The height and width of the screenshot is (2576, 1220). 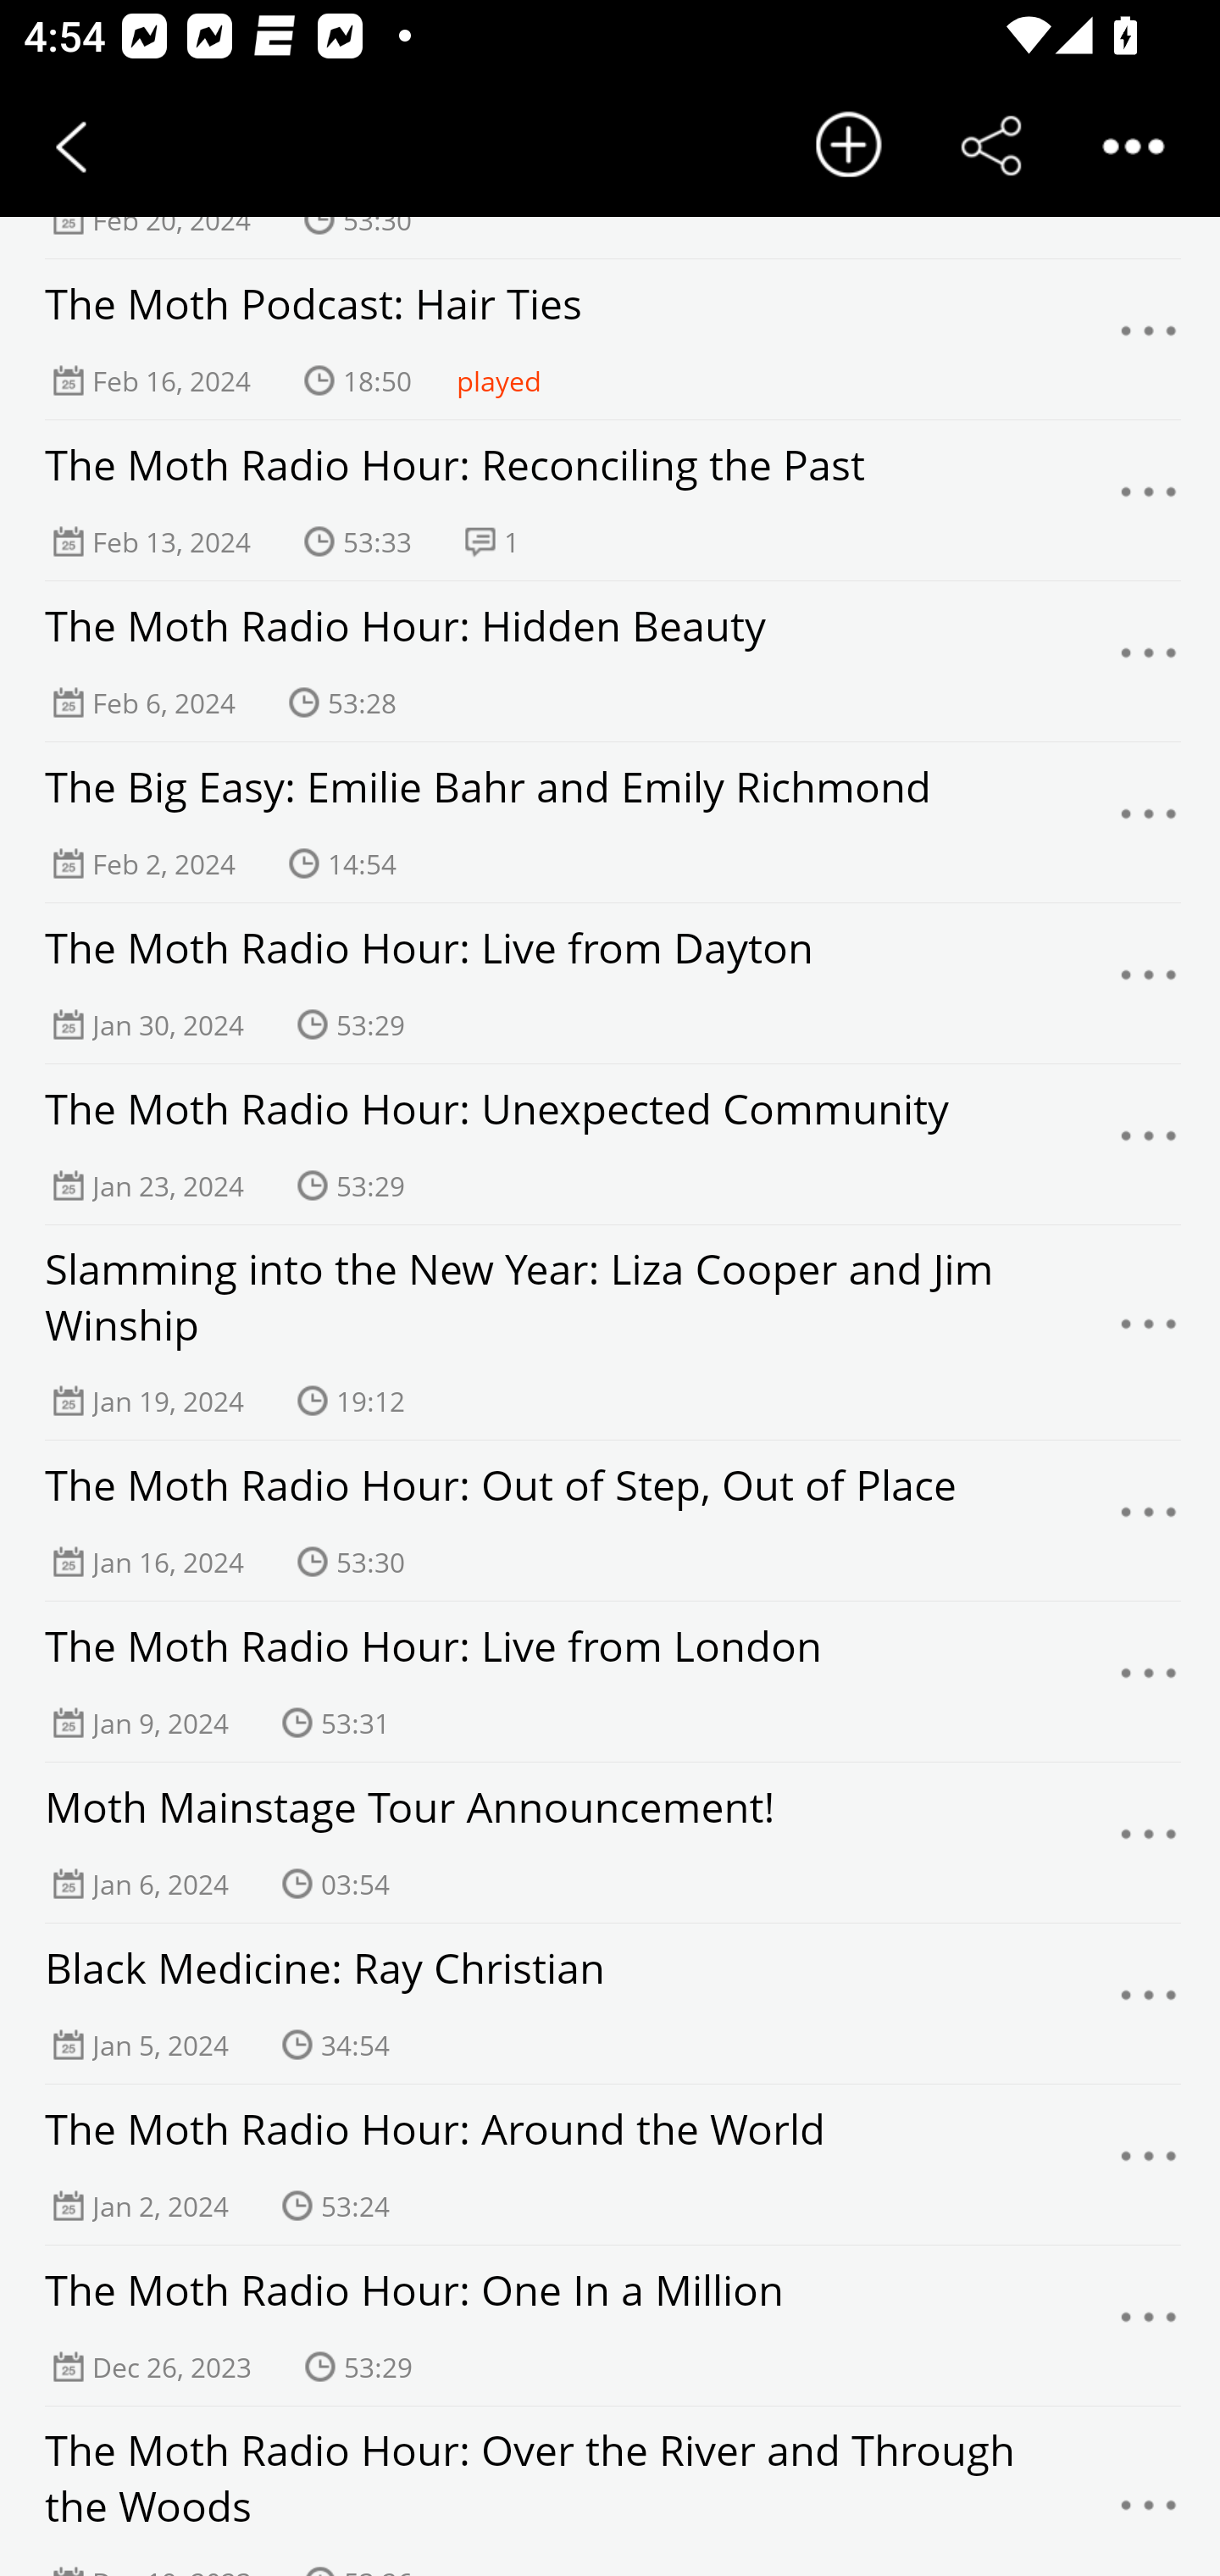 I want to click on Menu, so click(x=1149, y=500).